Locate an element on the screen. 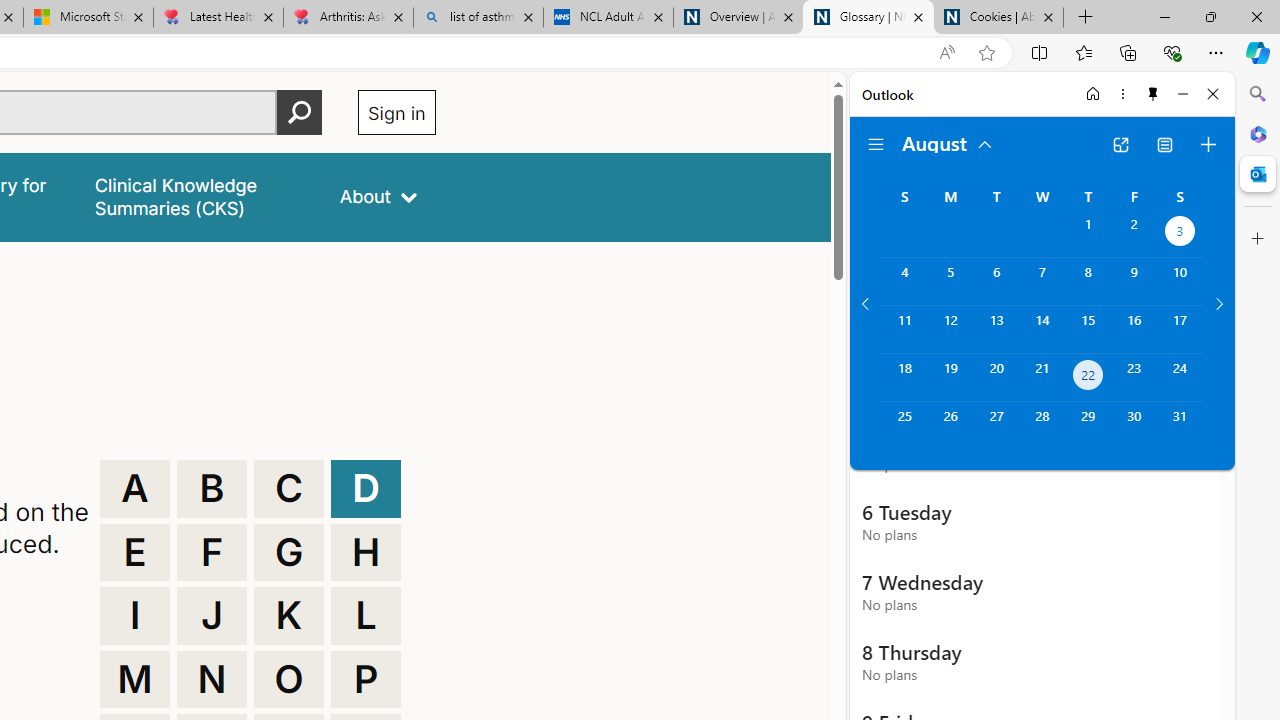  Wednesday, August 7, 2024.  is located at coordinates (1042, 281).